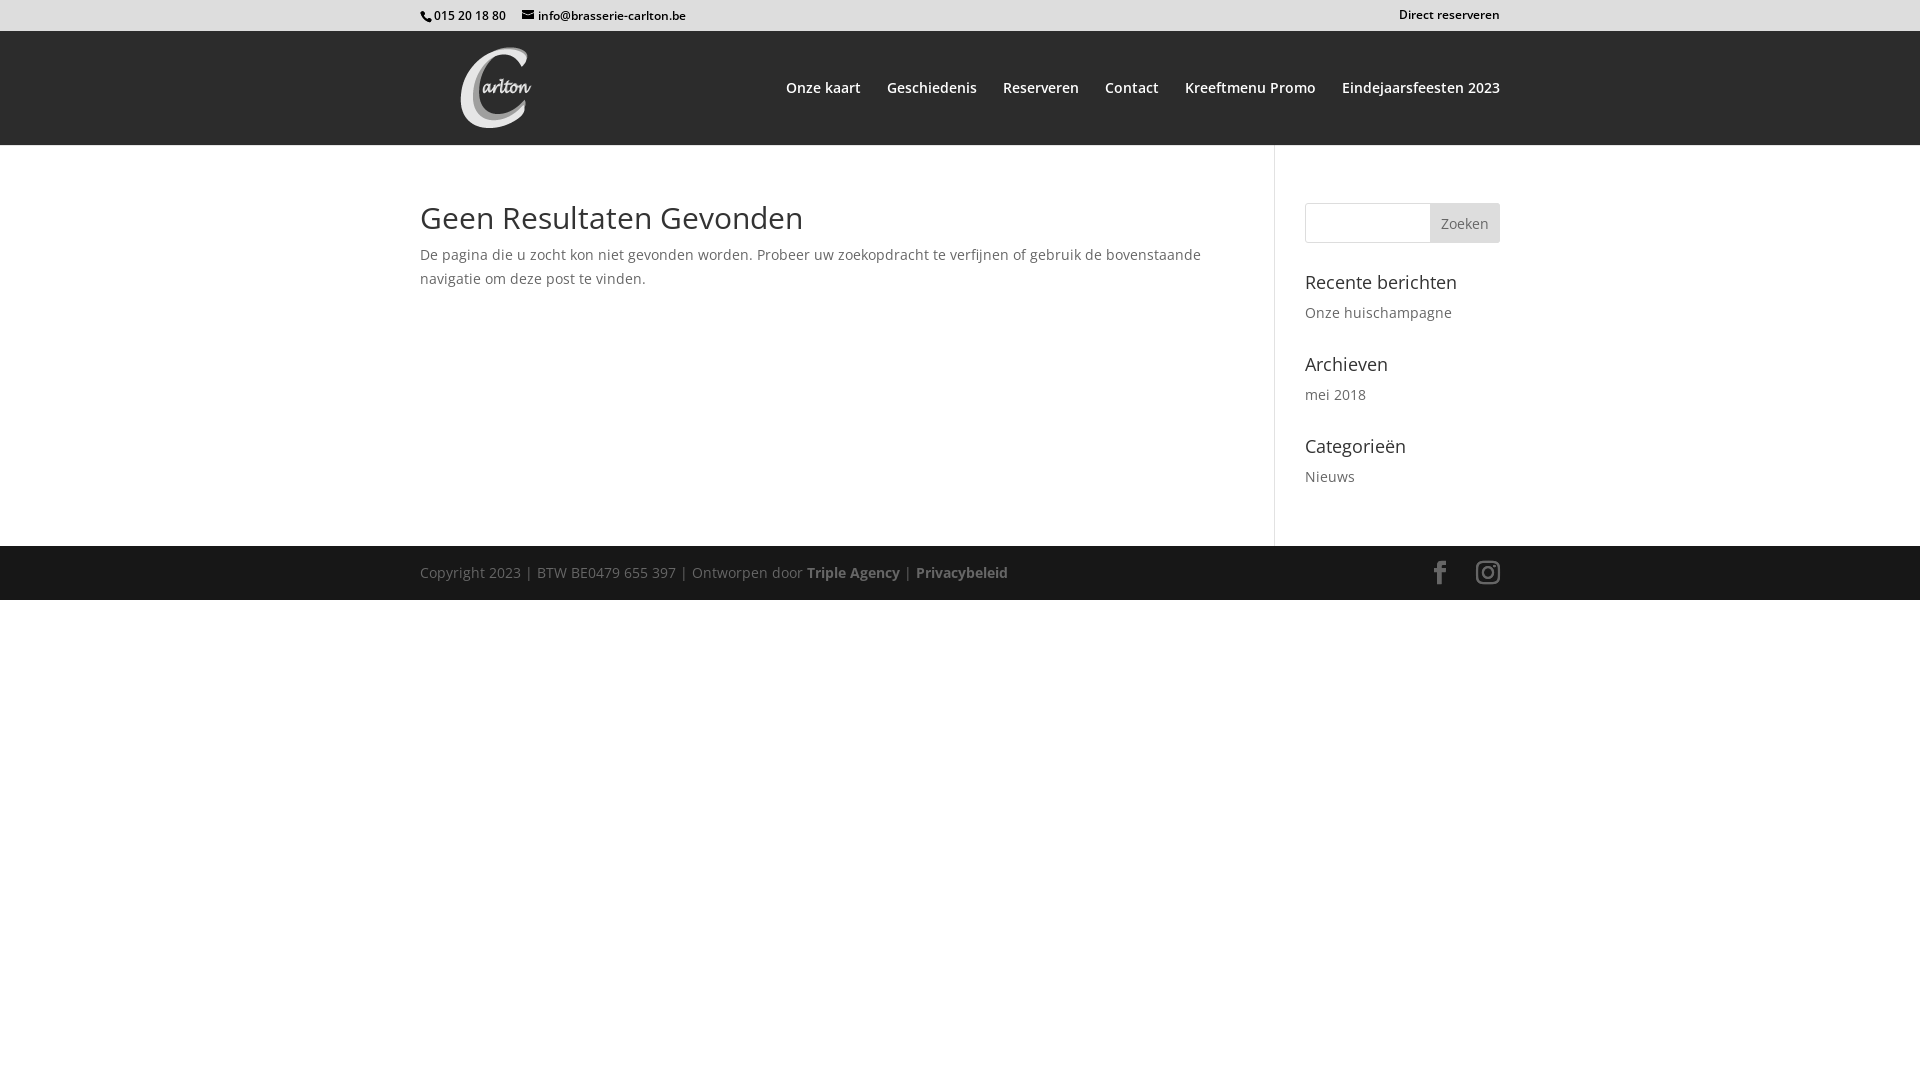 The image size is (1920, 1080). Describe the element at coordinates (604, 16) in the screenshot. I see `info@brasserie-carlton.be` at that location.